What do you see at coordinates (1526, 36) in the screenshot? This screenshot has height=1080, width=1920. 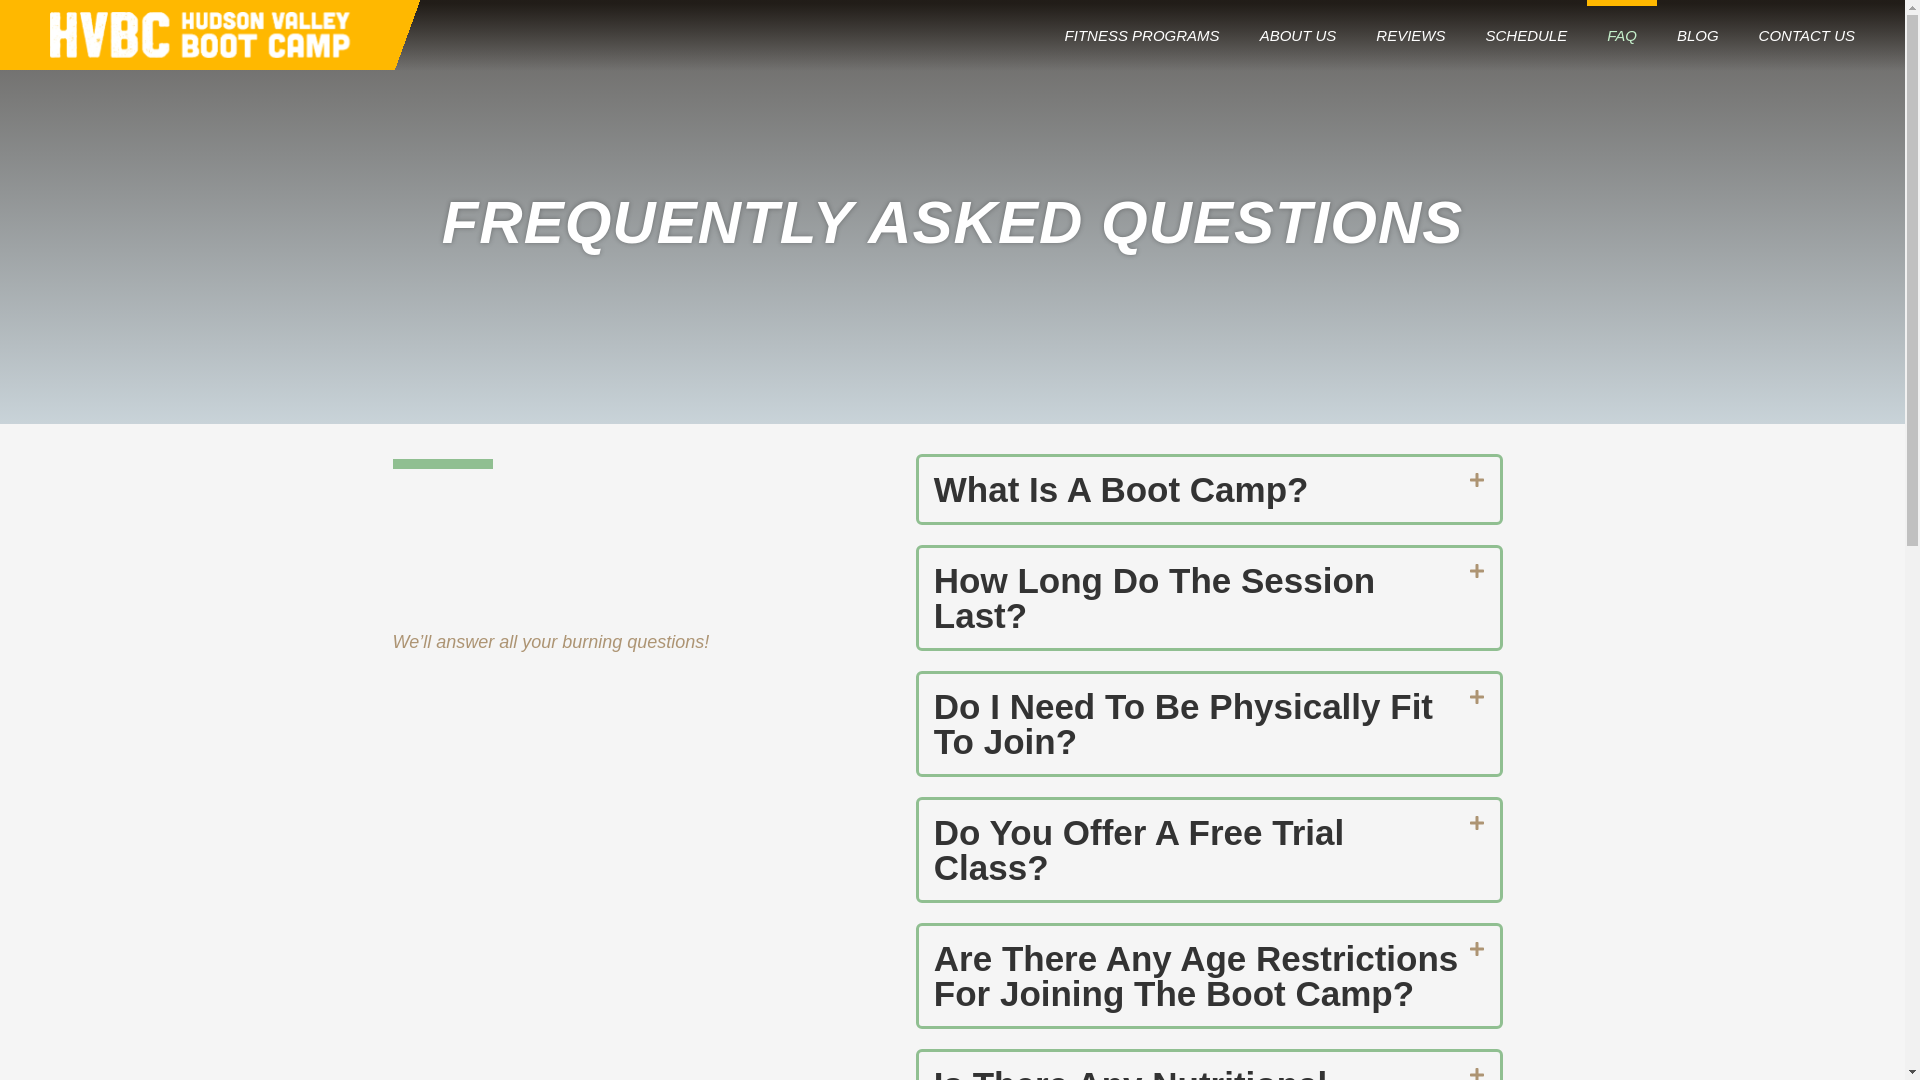 I see `SCHEDULE` at bounding box center [1526, 36].